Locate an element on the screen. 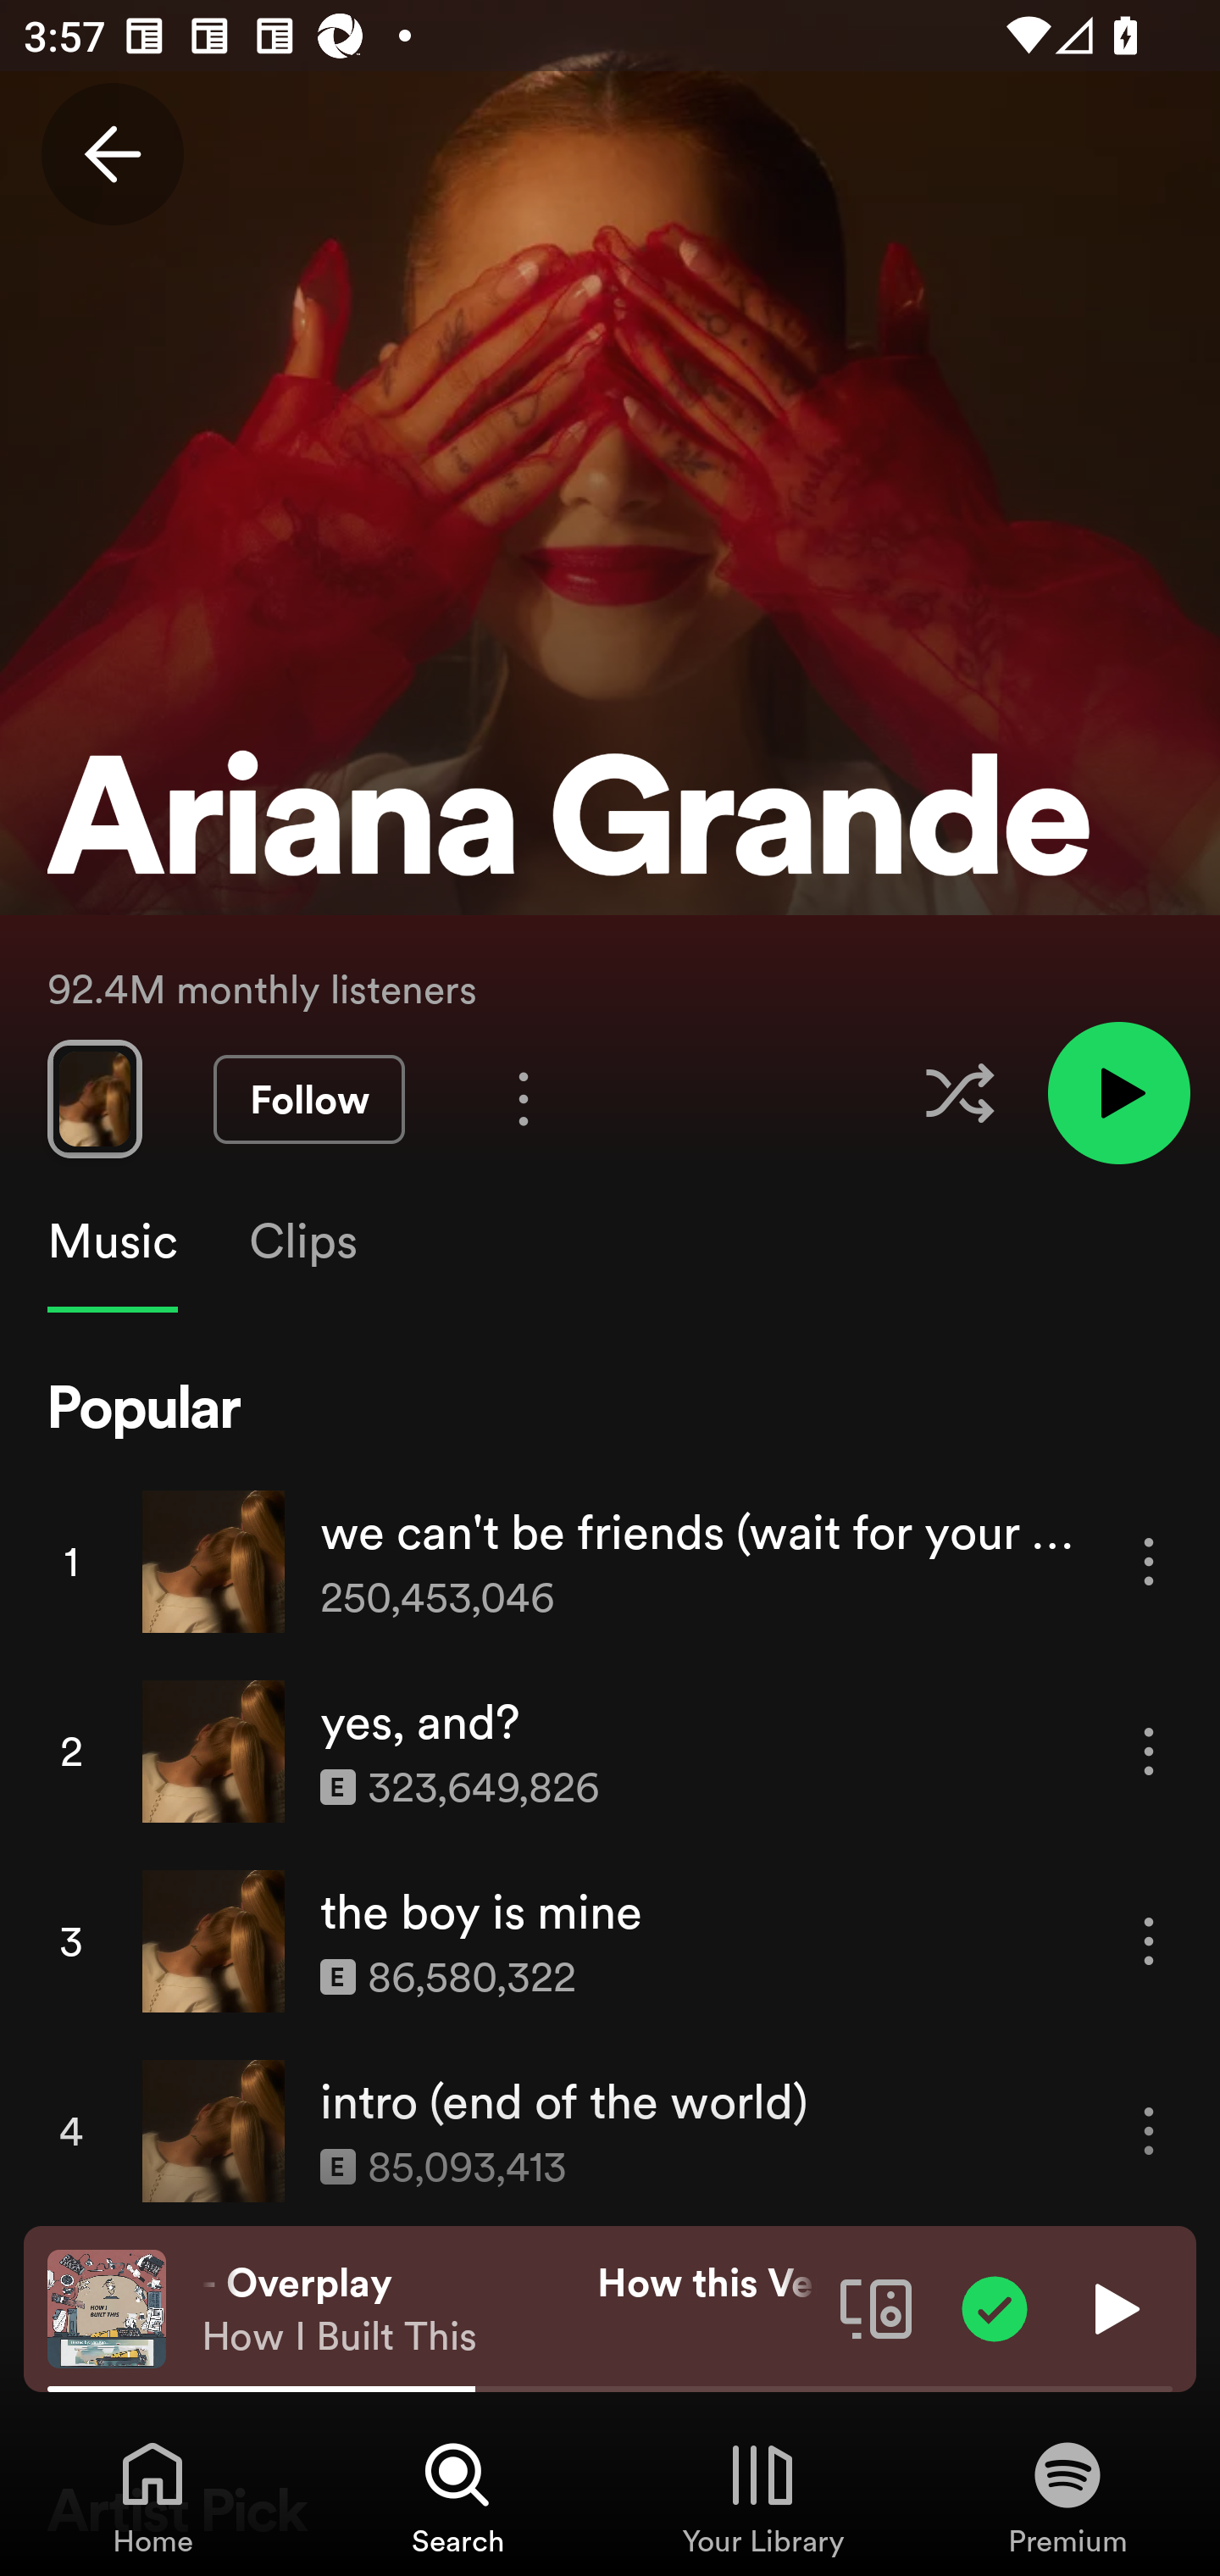 The image size is (1220, 2576). More options for artist Ariana Grande is located at coordinates (524, 1098).